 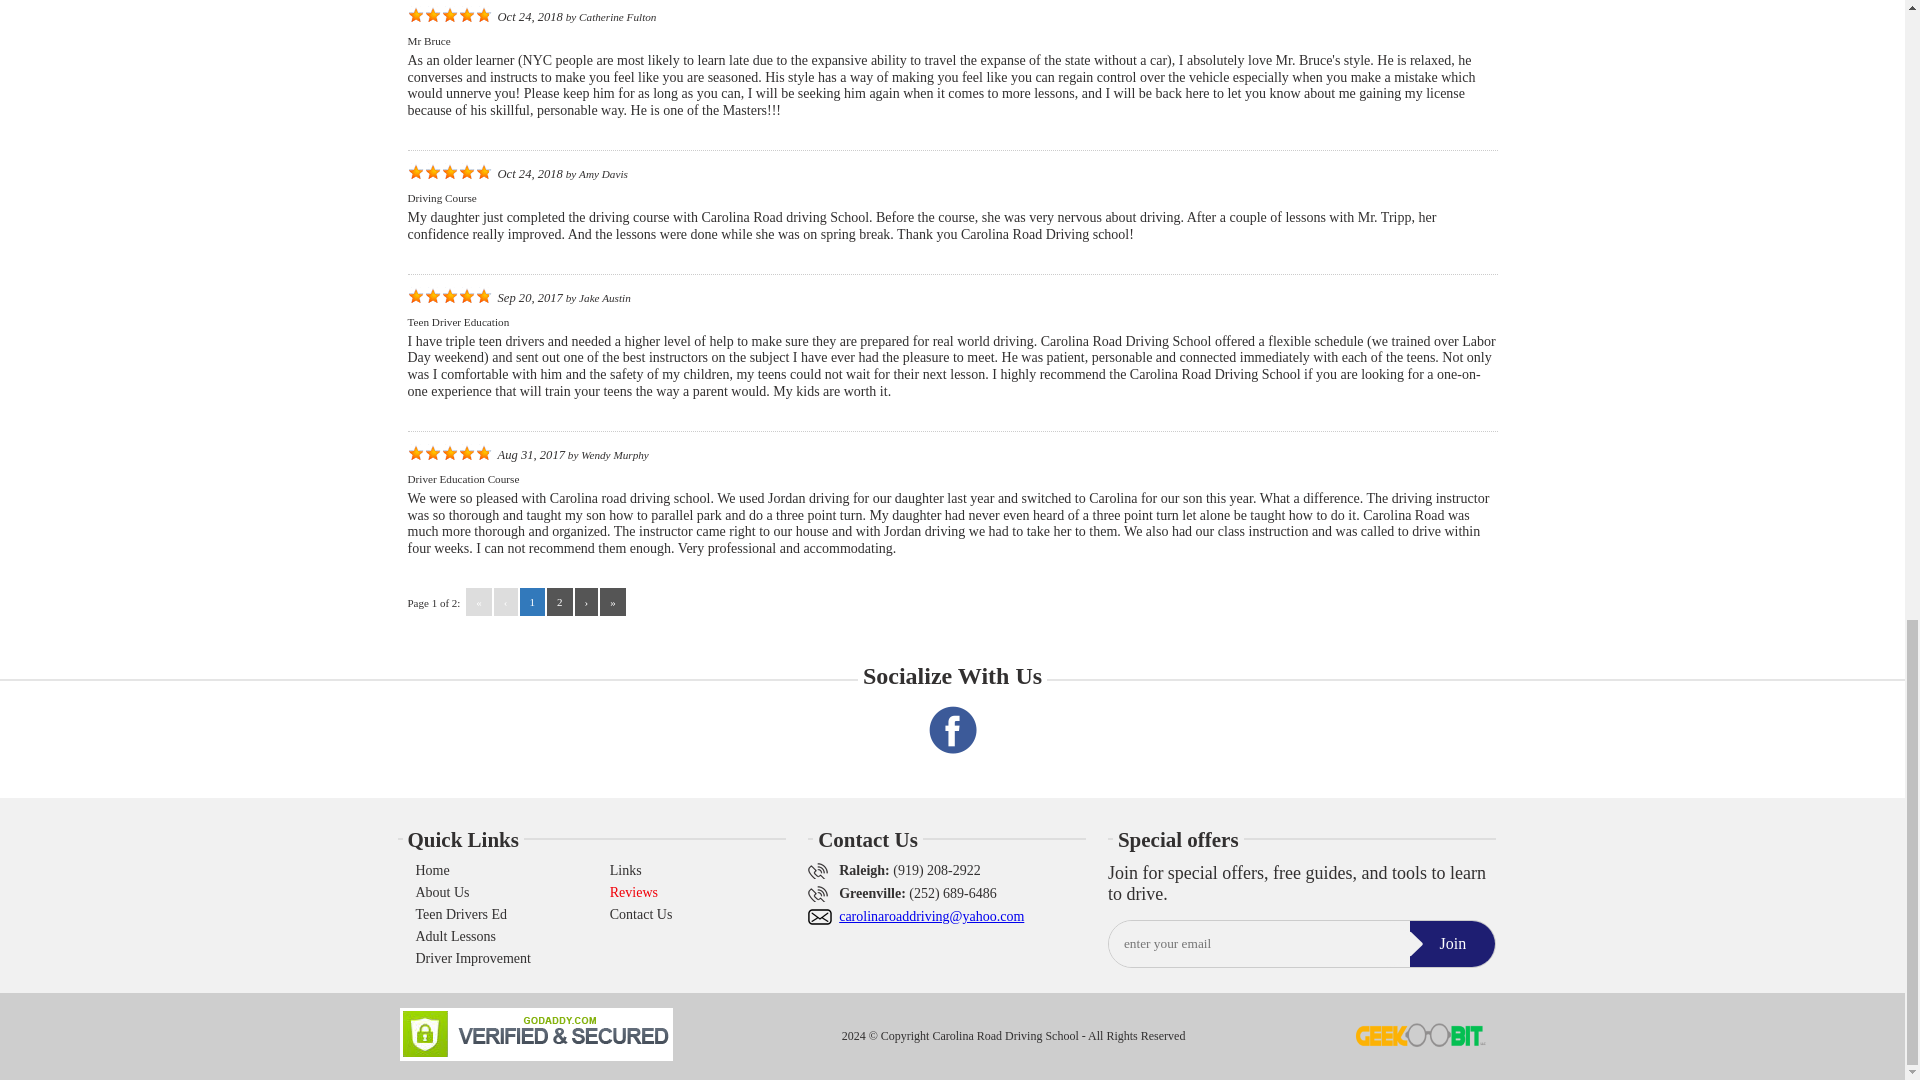 I want to click on Home, so click(x=432, y=870).